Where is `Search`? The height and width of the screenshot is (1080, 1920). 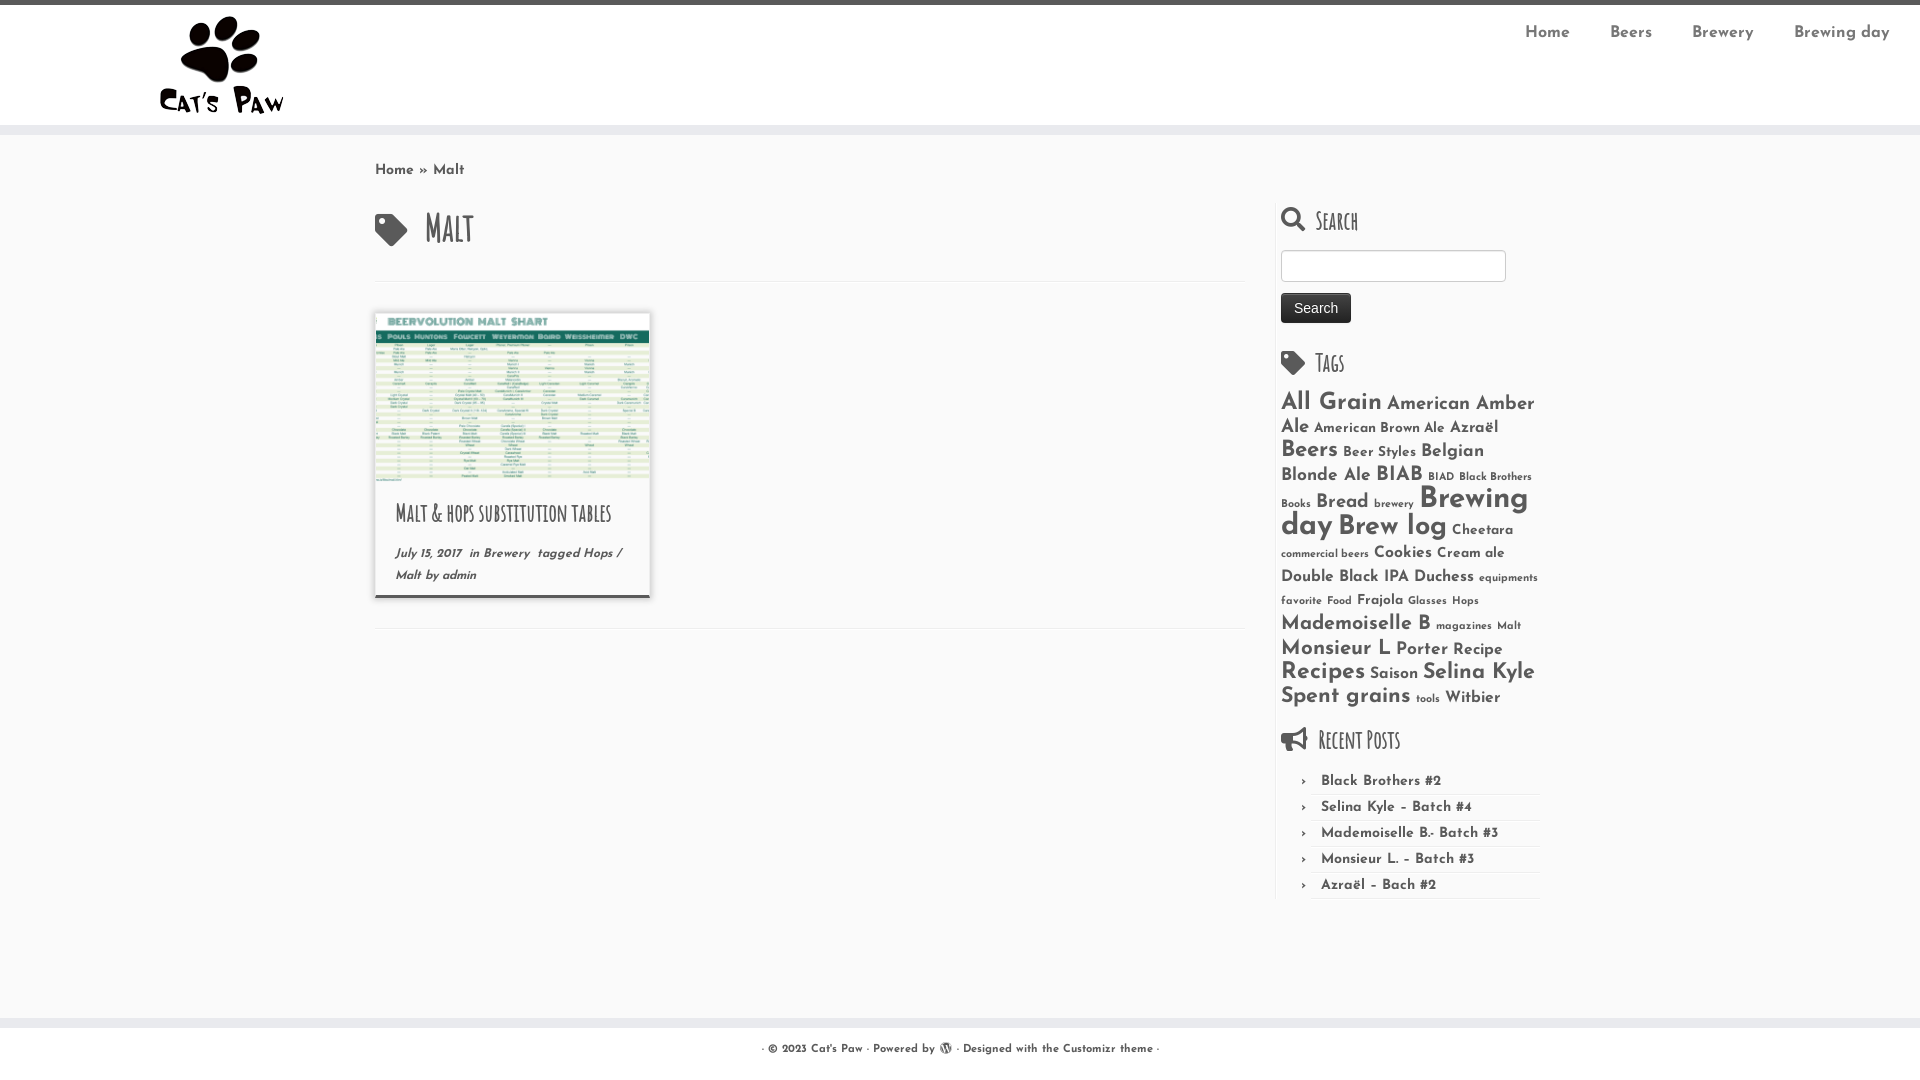
Search is located at coordinates (1316, 308).